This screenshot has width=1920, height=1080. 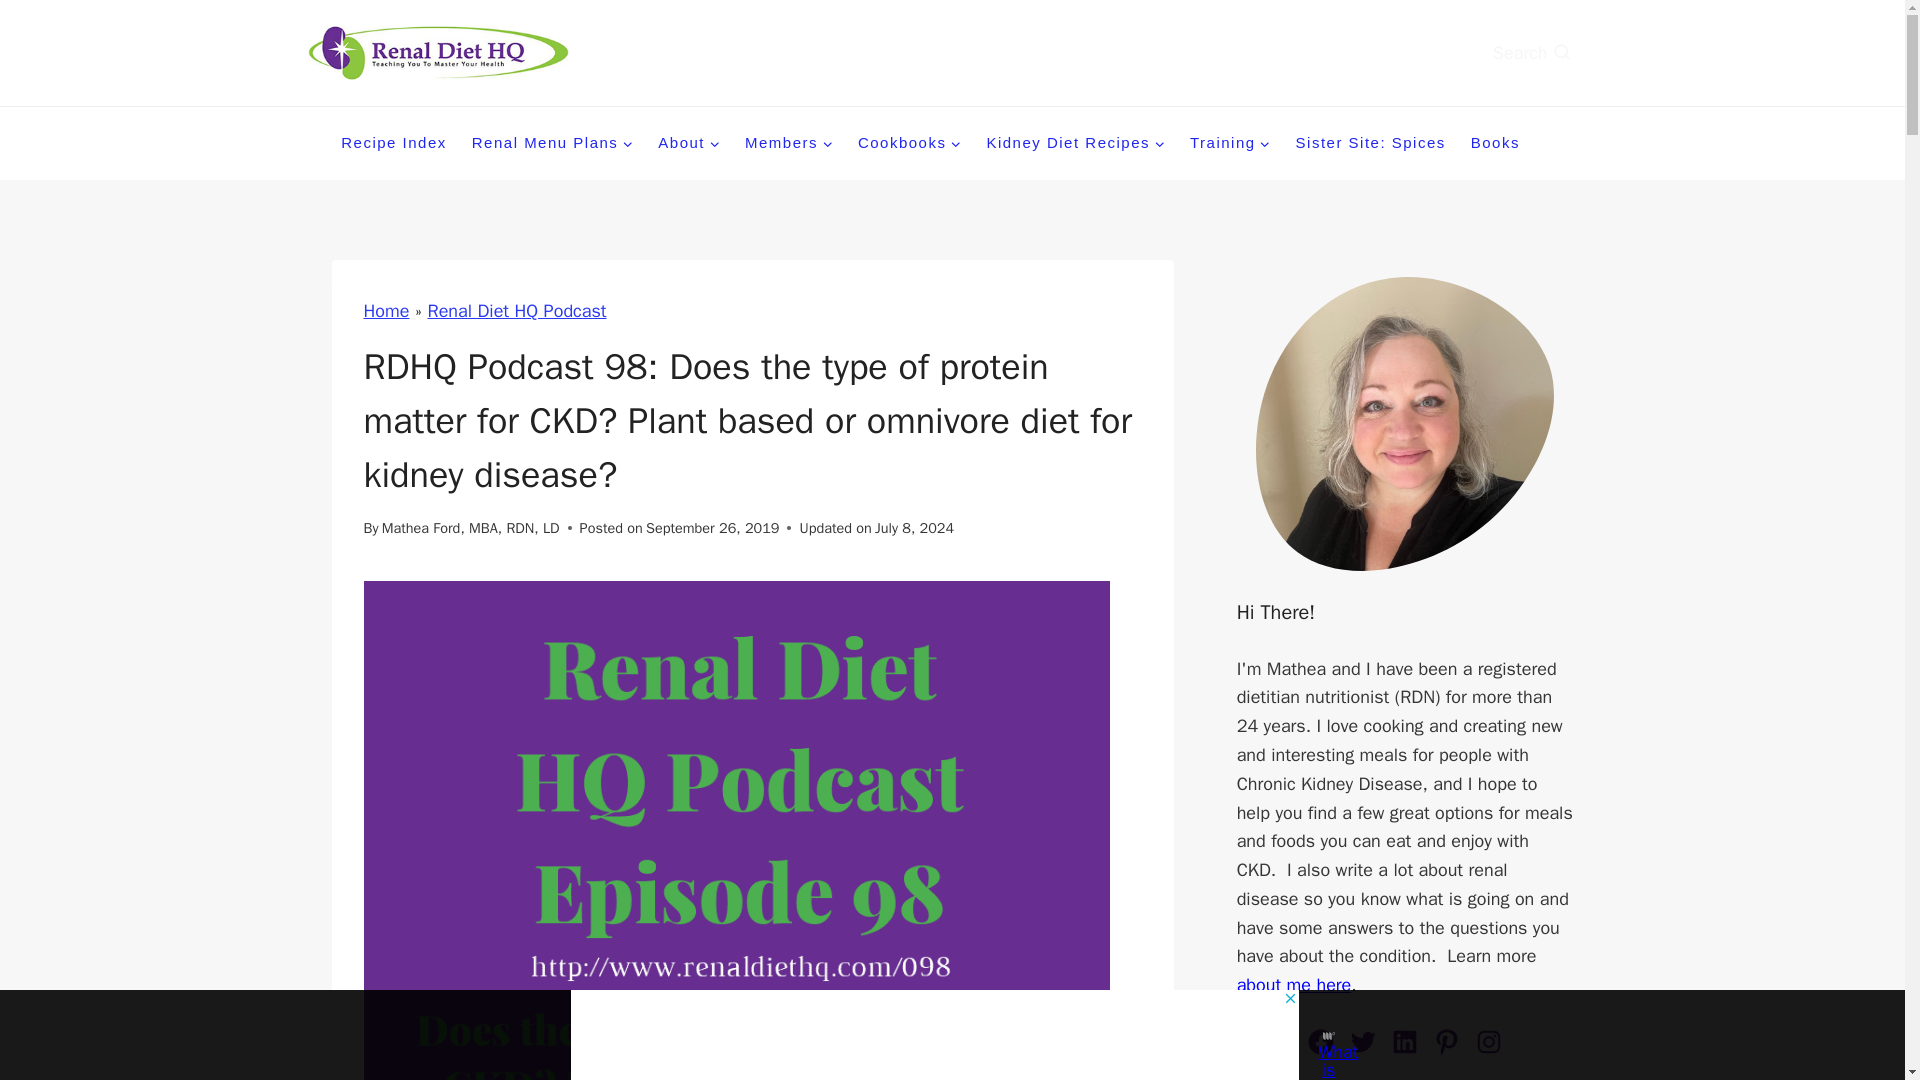 What do you see at coordinates (1545, 53) in the screenshot?
I see `Search` at bounding box center [1545, 53].